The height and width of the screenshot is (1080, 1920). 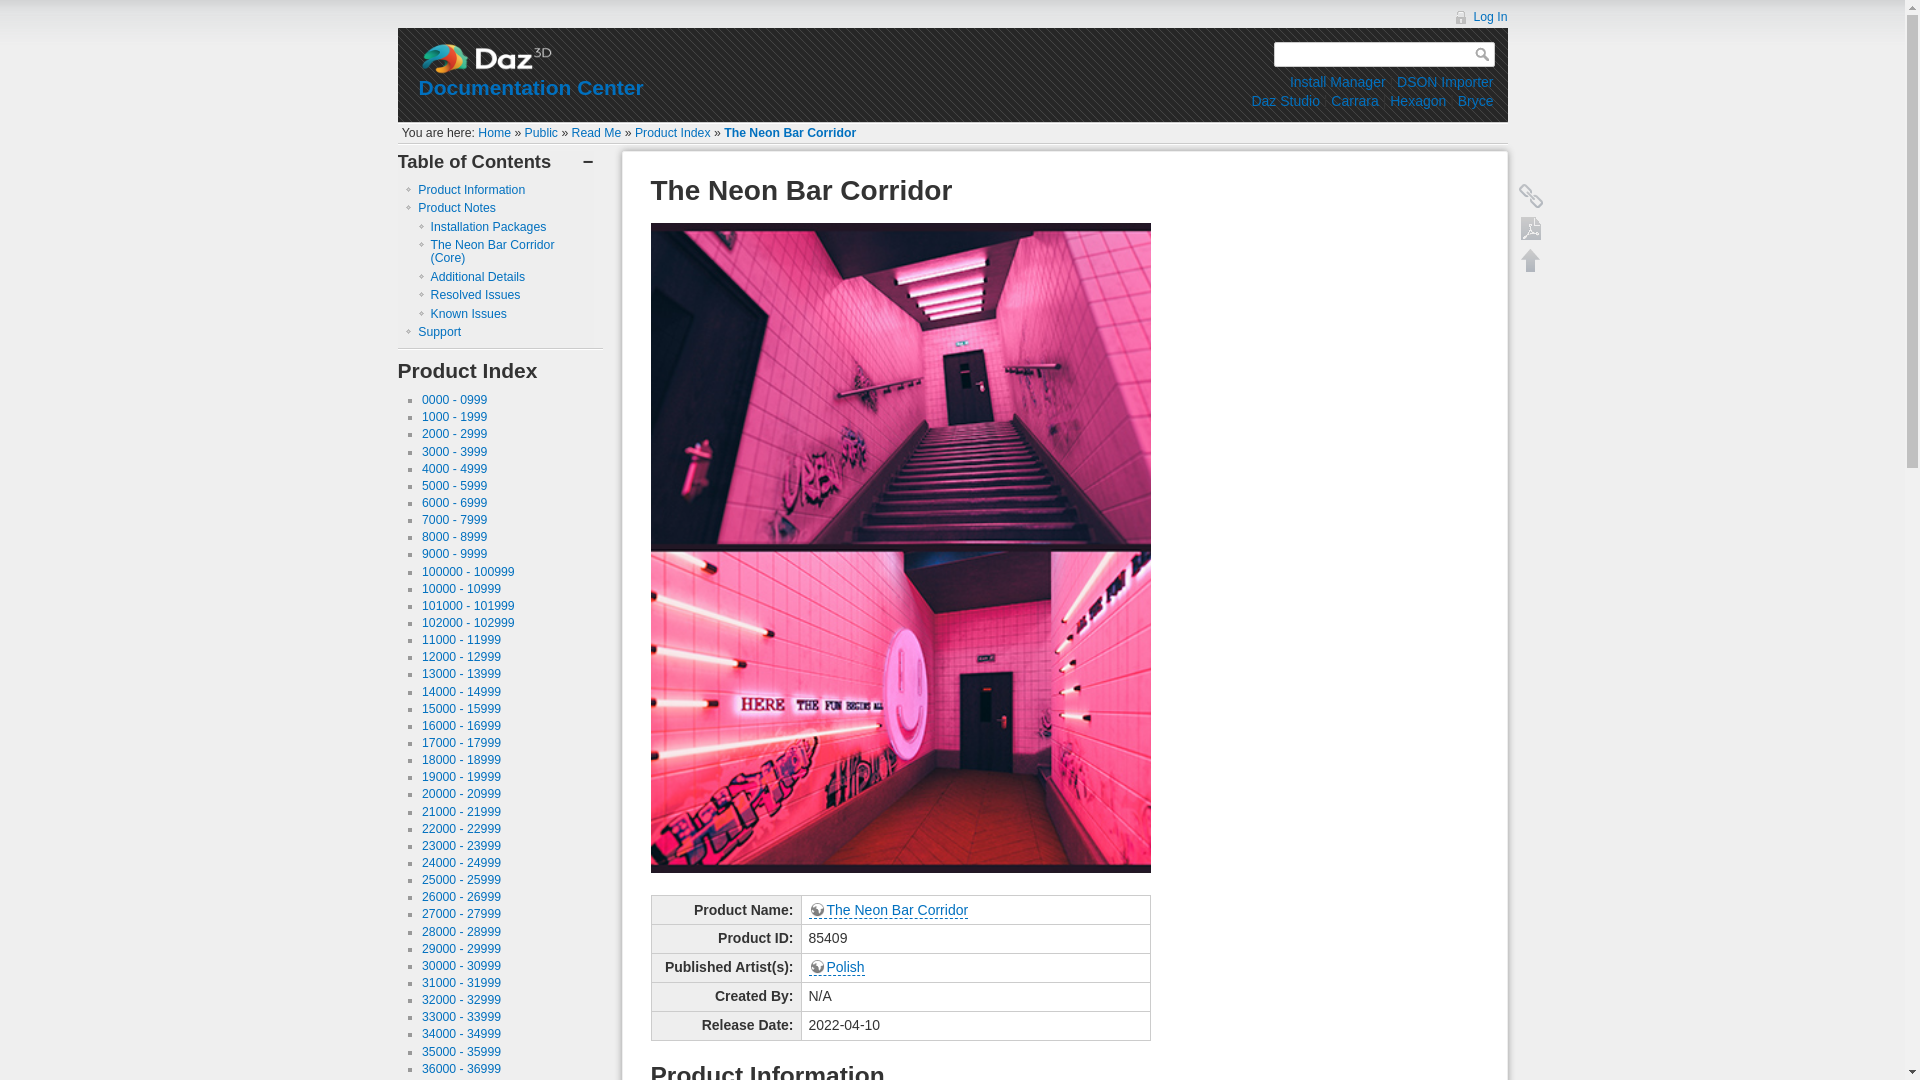 What do you see at coordinates (1354, 100) in the screenshot?
I see `public:software:carrara:start` at bounding box center [1354, 100].